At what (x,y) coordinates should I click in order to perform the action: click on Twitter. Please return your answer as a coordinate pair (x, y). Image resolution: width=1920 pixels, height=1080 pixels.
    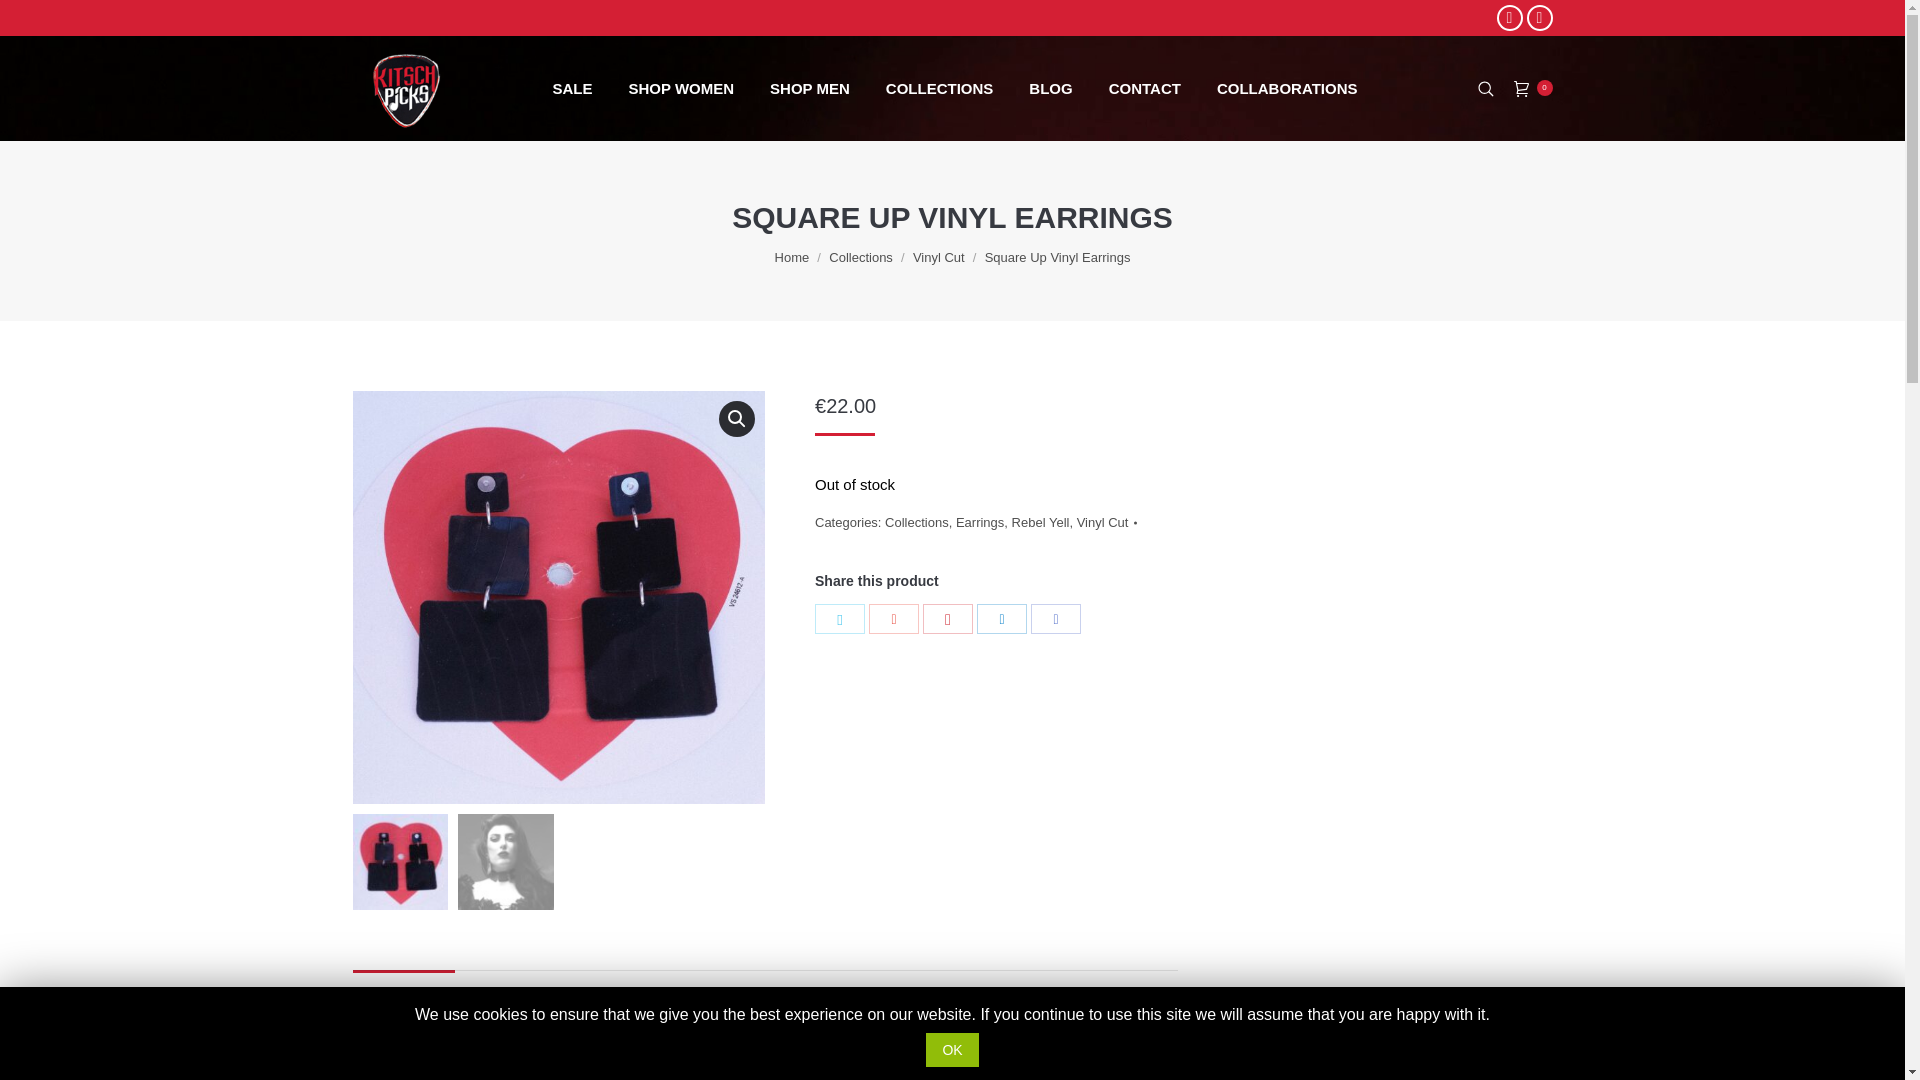
    Looking at the image, I should click on (840, 618).